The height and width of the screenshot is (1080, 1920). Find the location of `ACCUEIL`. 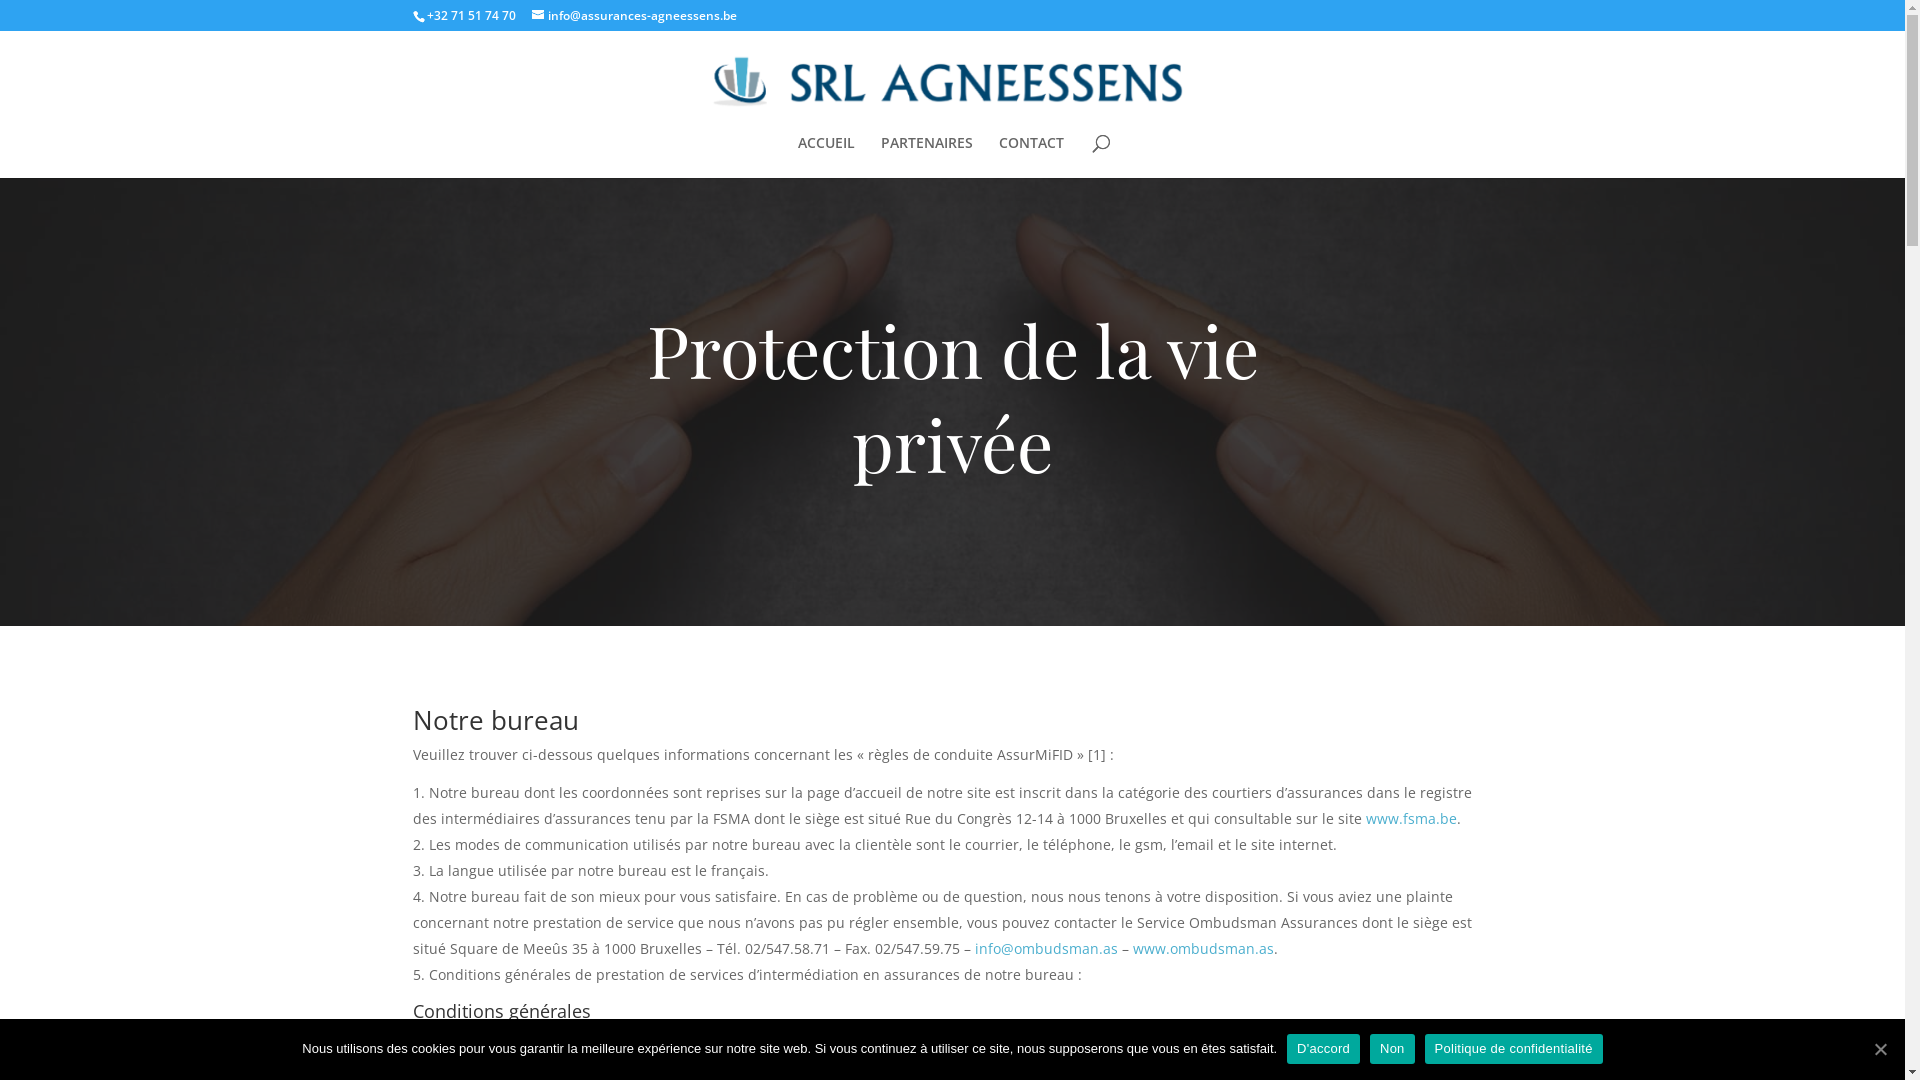

ACCUEIL is located at coordinates (826, 157).